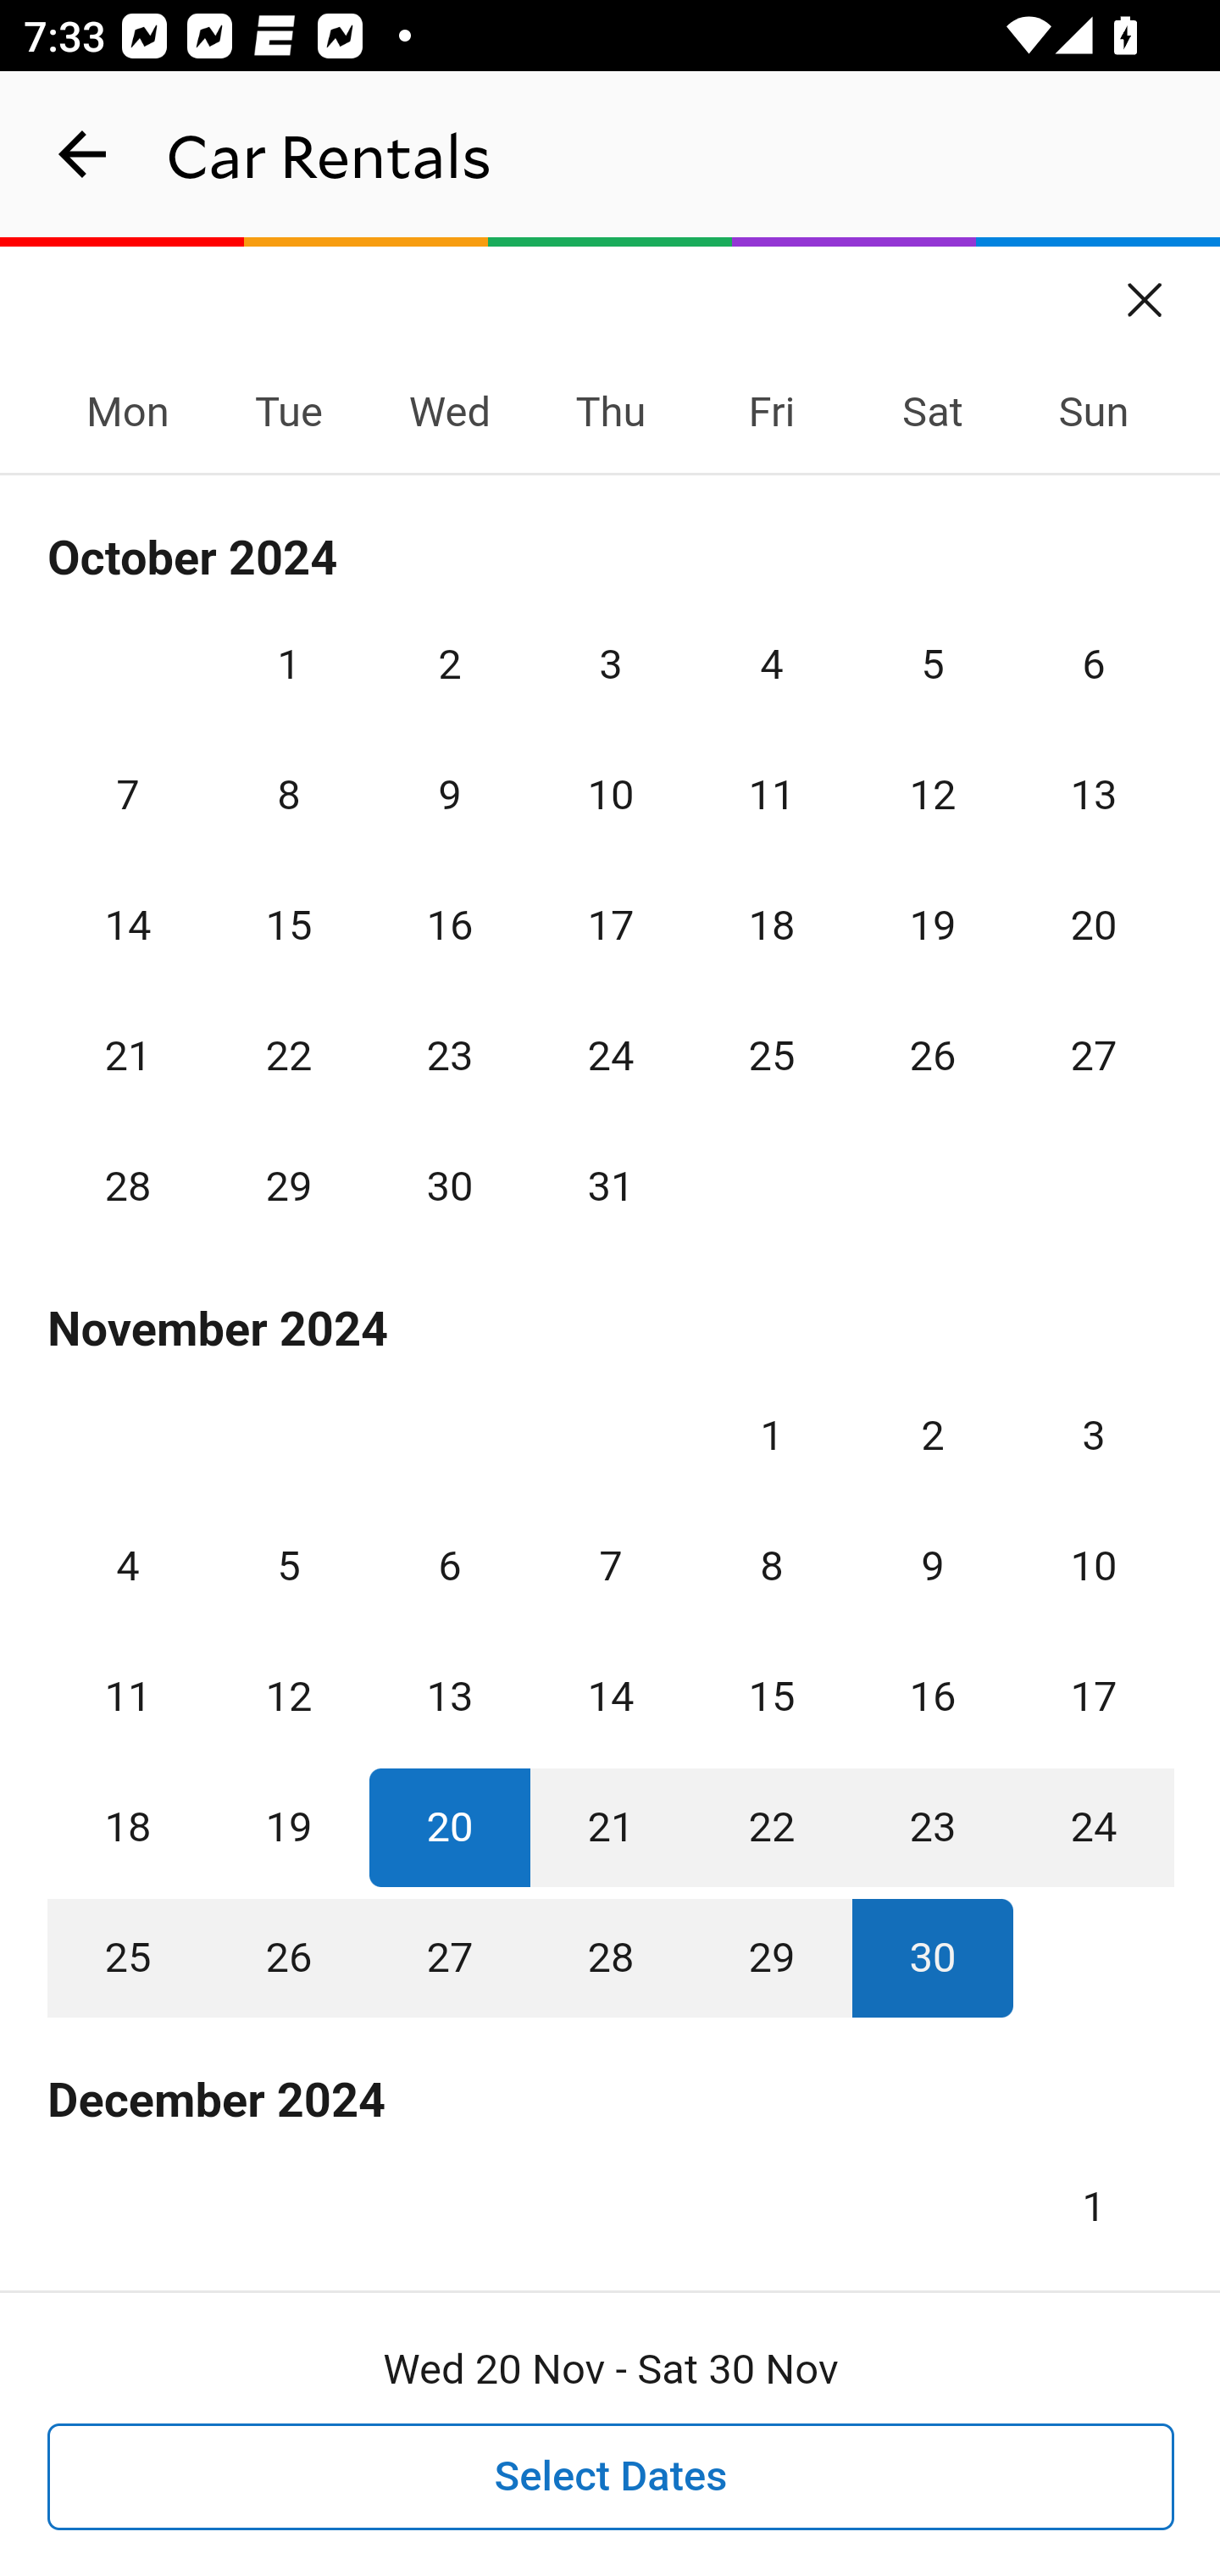 The image size is (1220, 2576). I want to click on 15 October 2024, so click(288, 925).